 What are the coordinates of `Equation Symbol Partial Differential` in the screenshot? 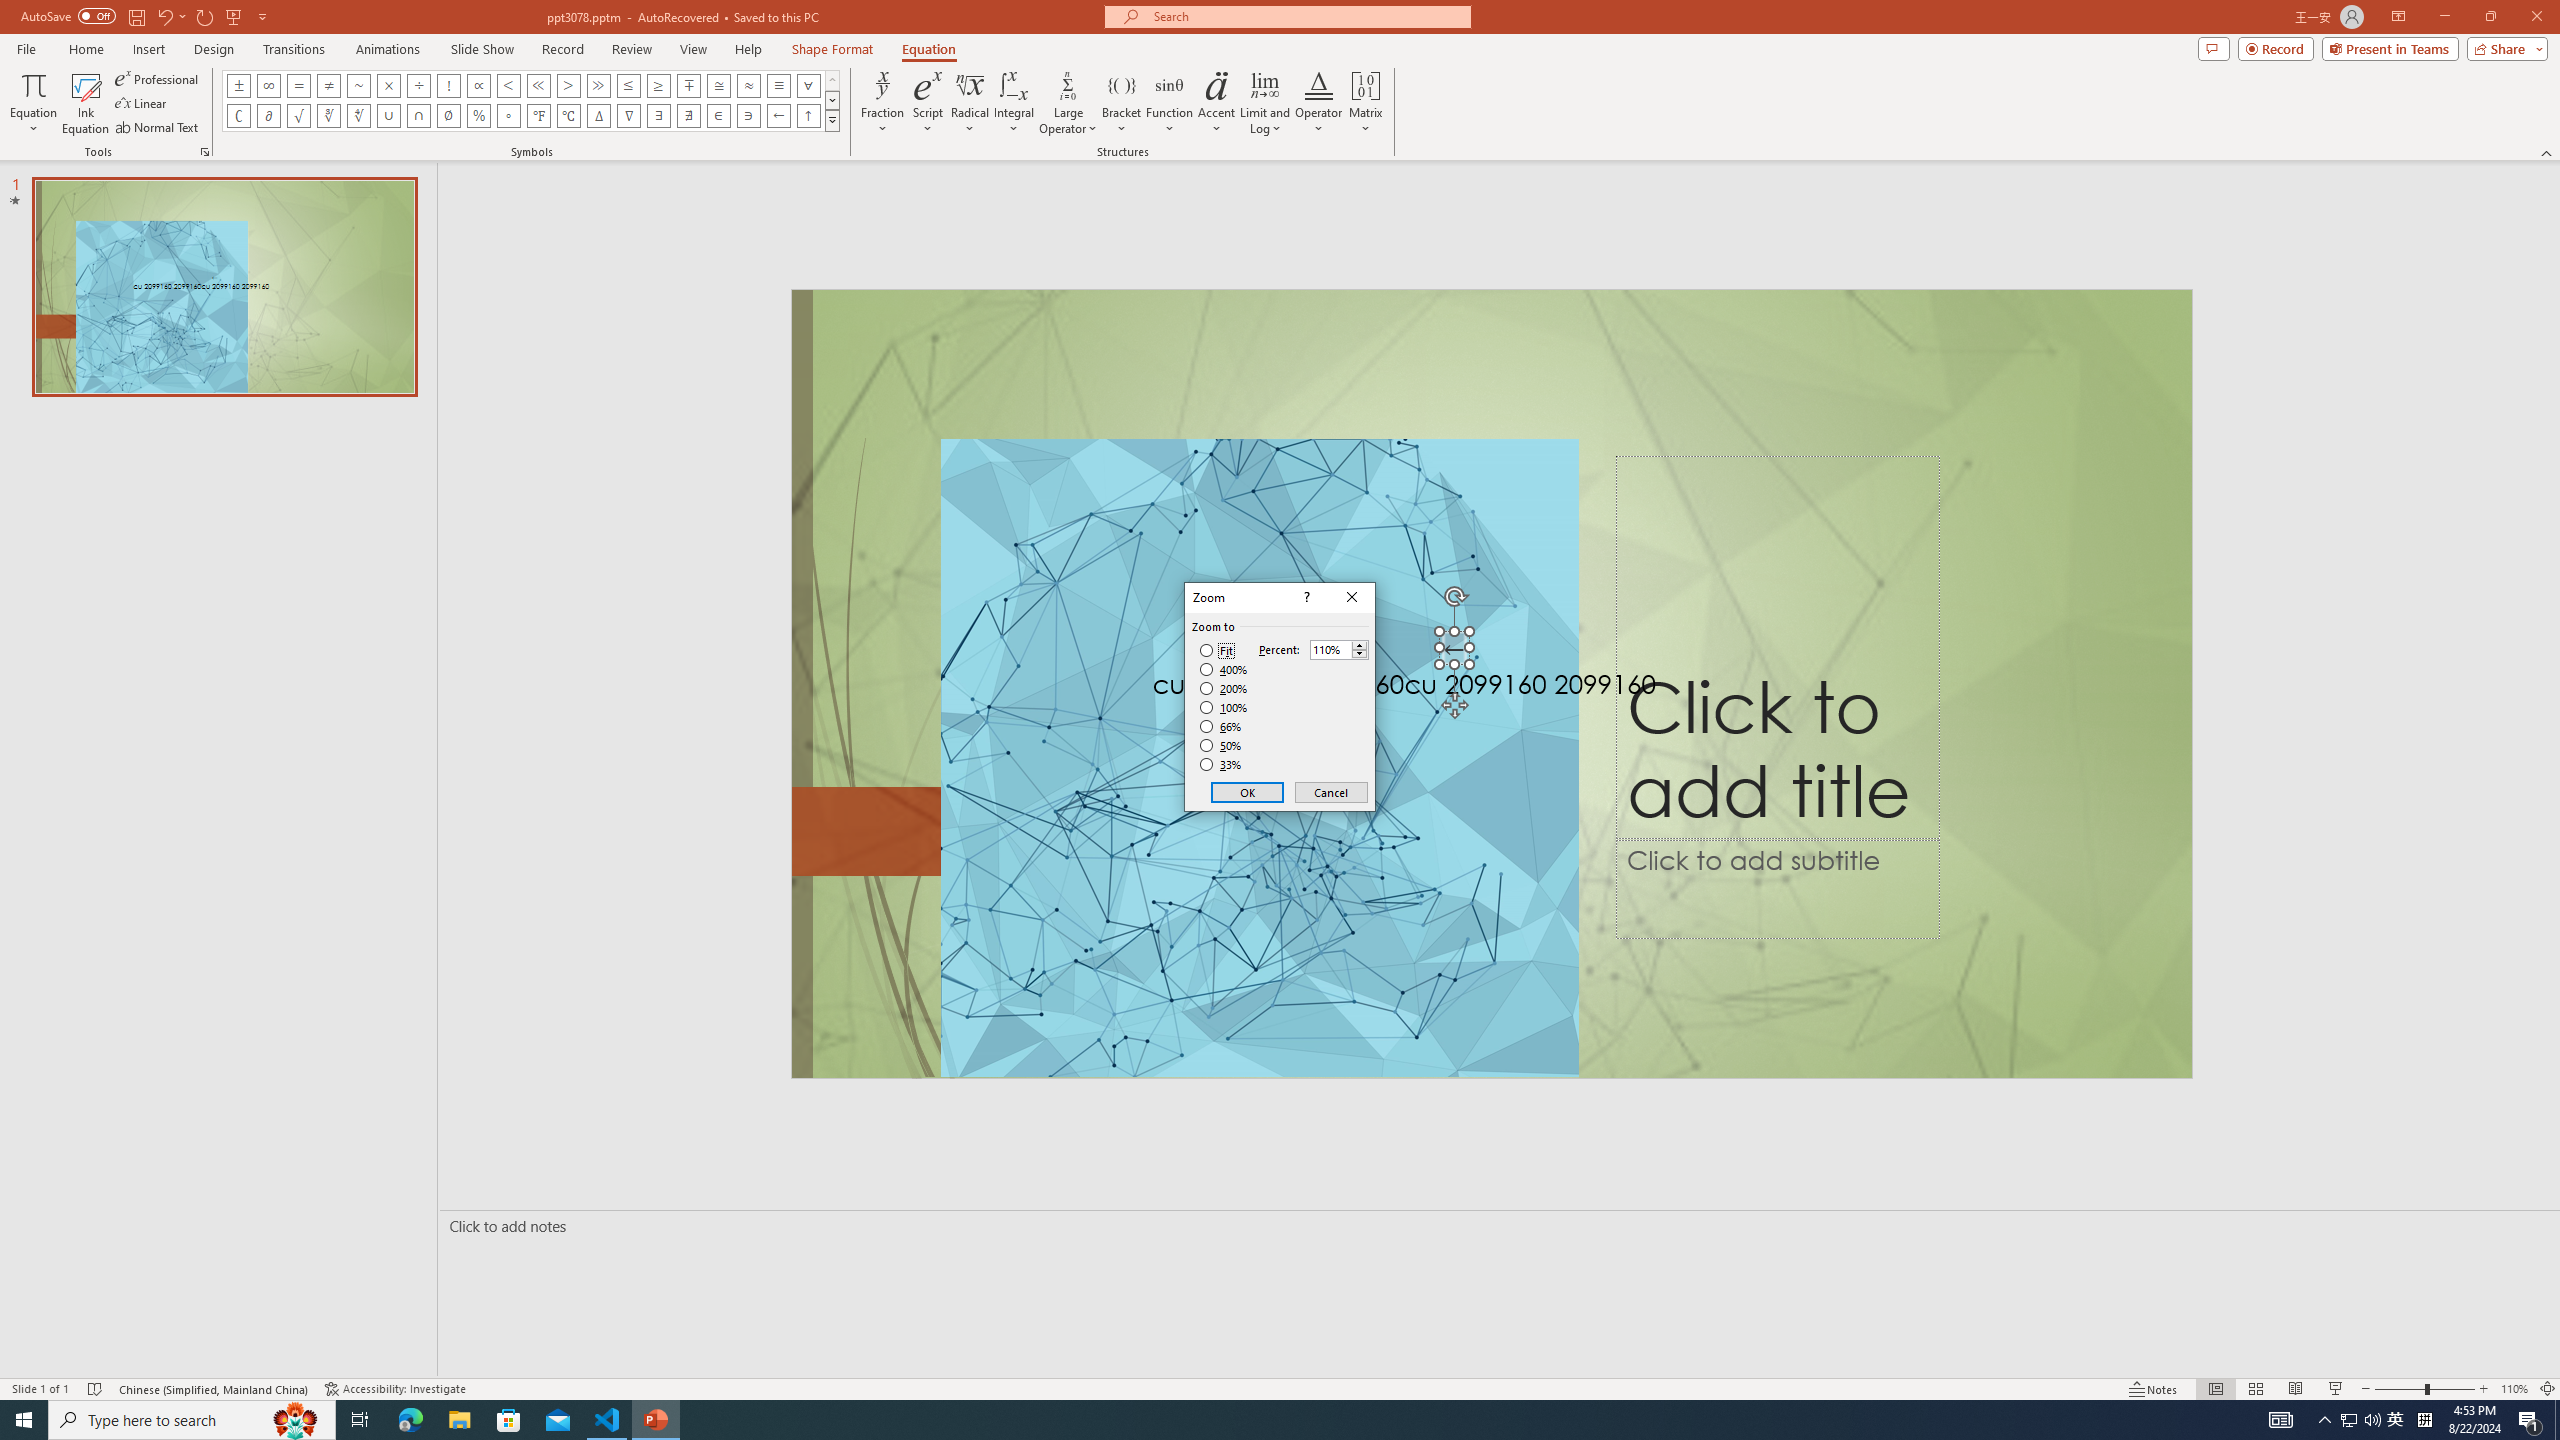 It's located at (268, 116).